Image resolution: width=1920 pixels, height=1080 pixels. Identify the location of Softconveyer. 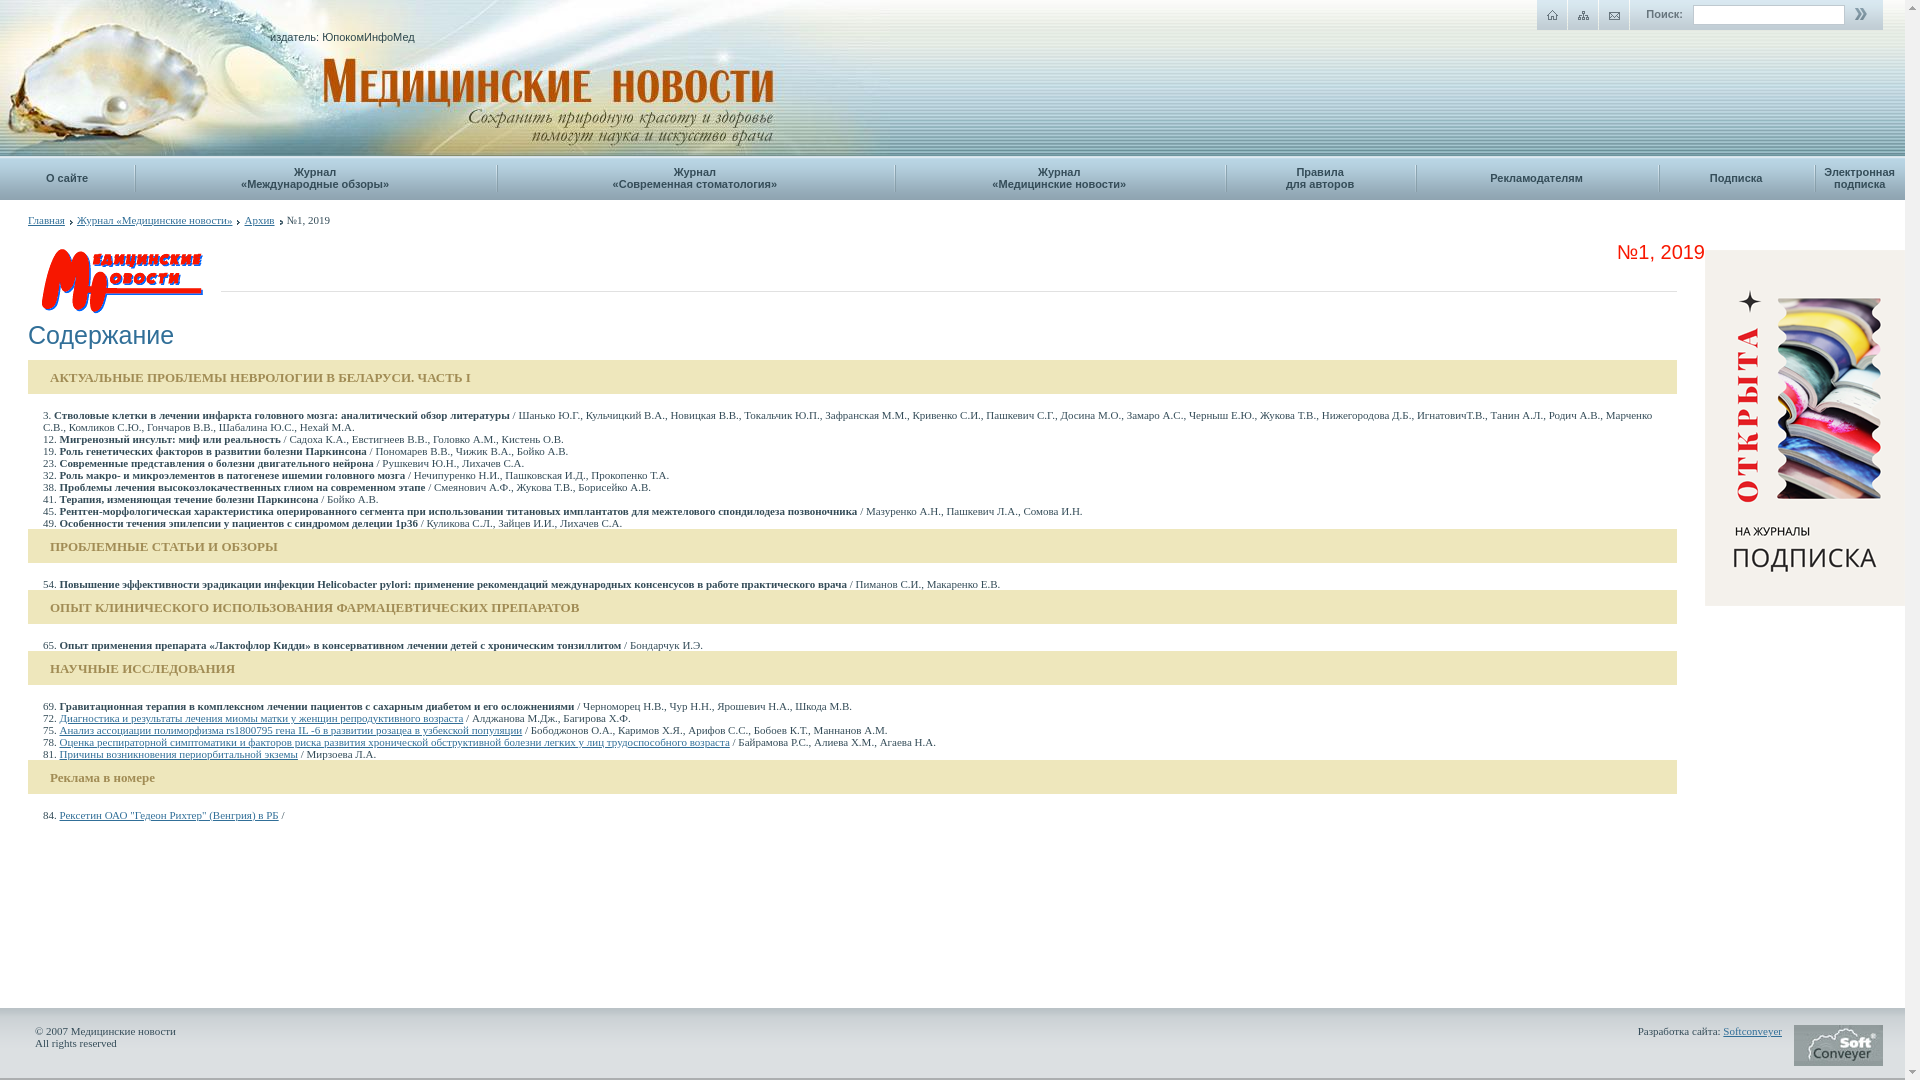
(1752, 1031).